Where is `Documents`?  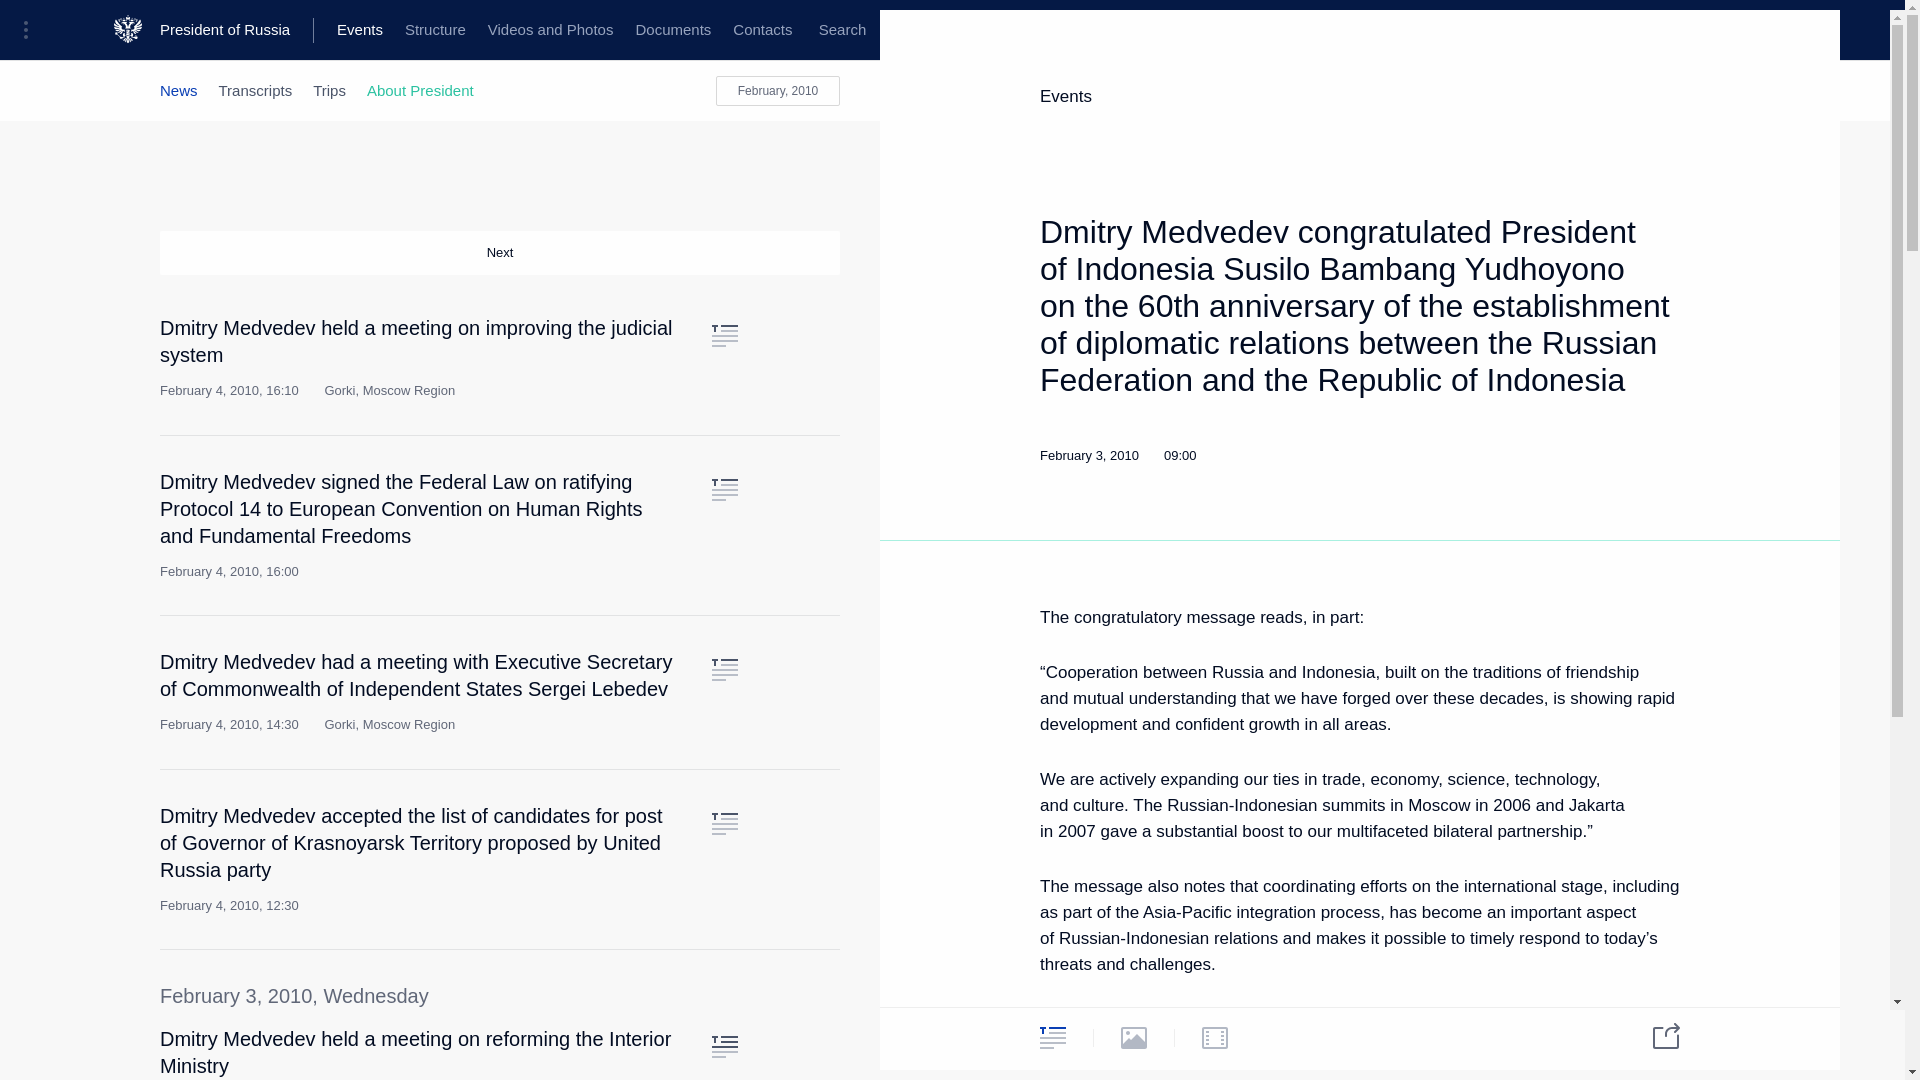
Documents is located at coordinates (672, 30).